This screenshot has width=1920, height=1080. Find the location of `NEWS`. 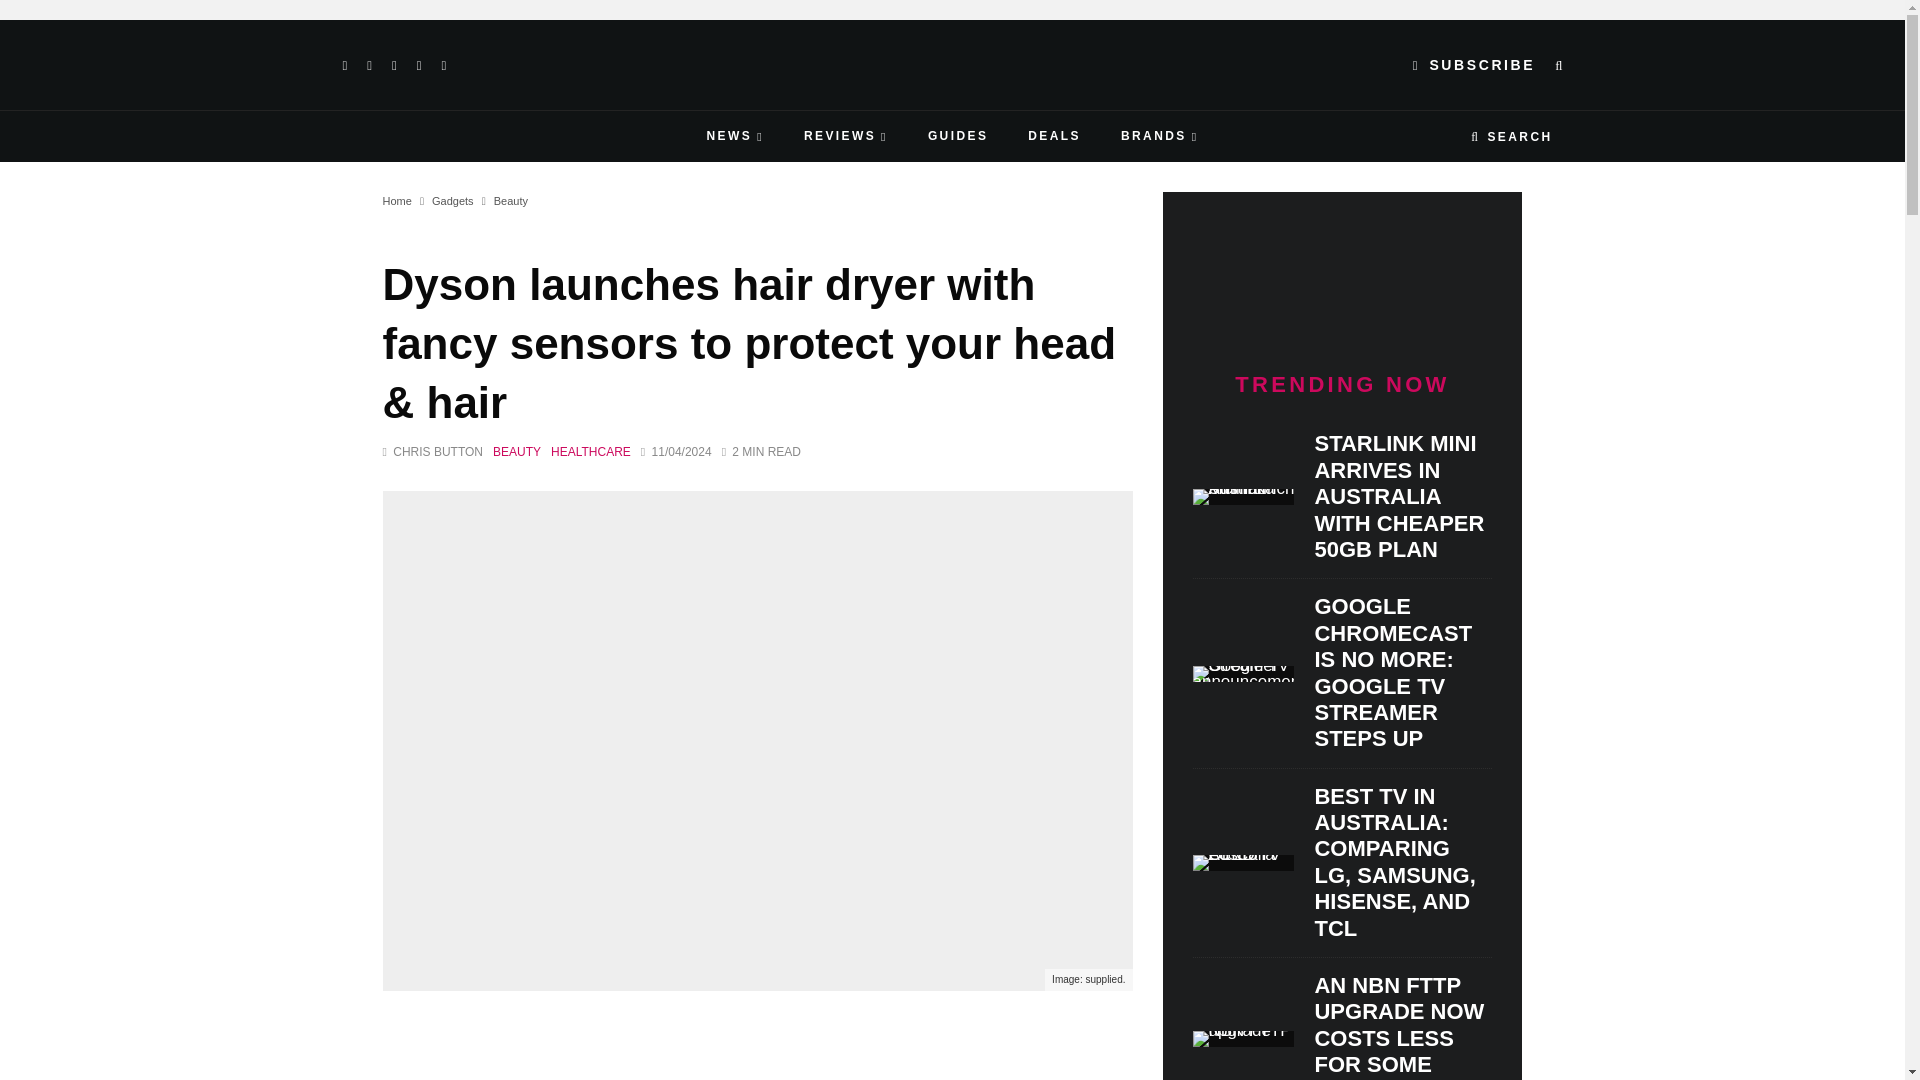

NEWS is located at coordinates (735, 136).